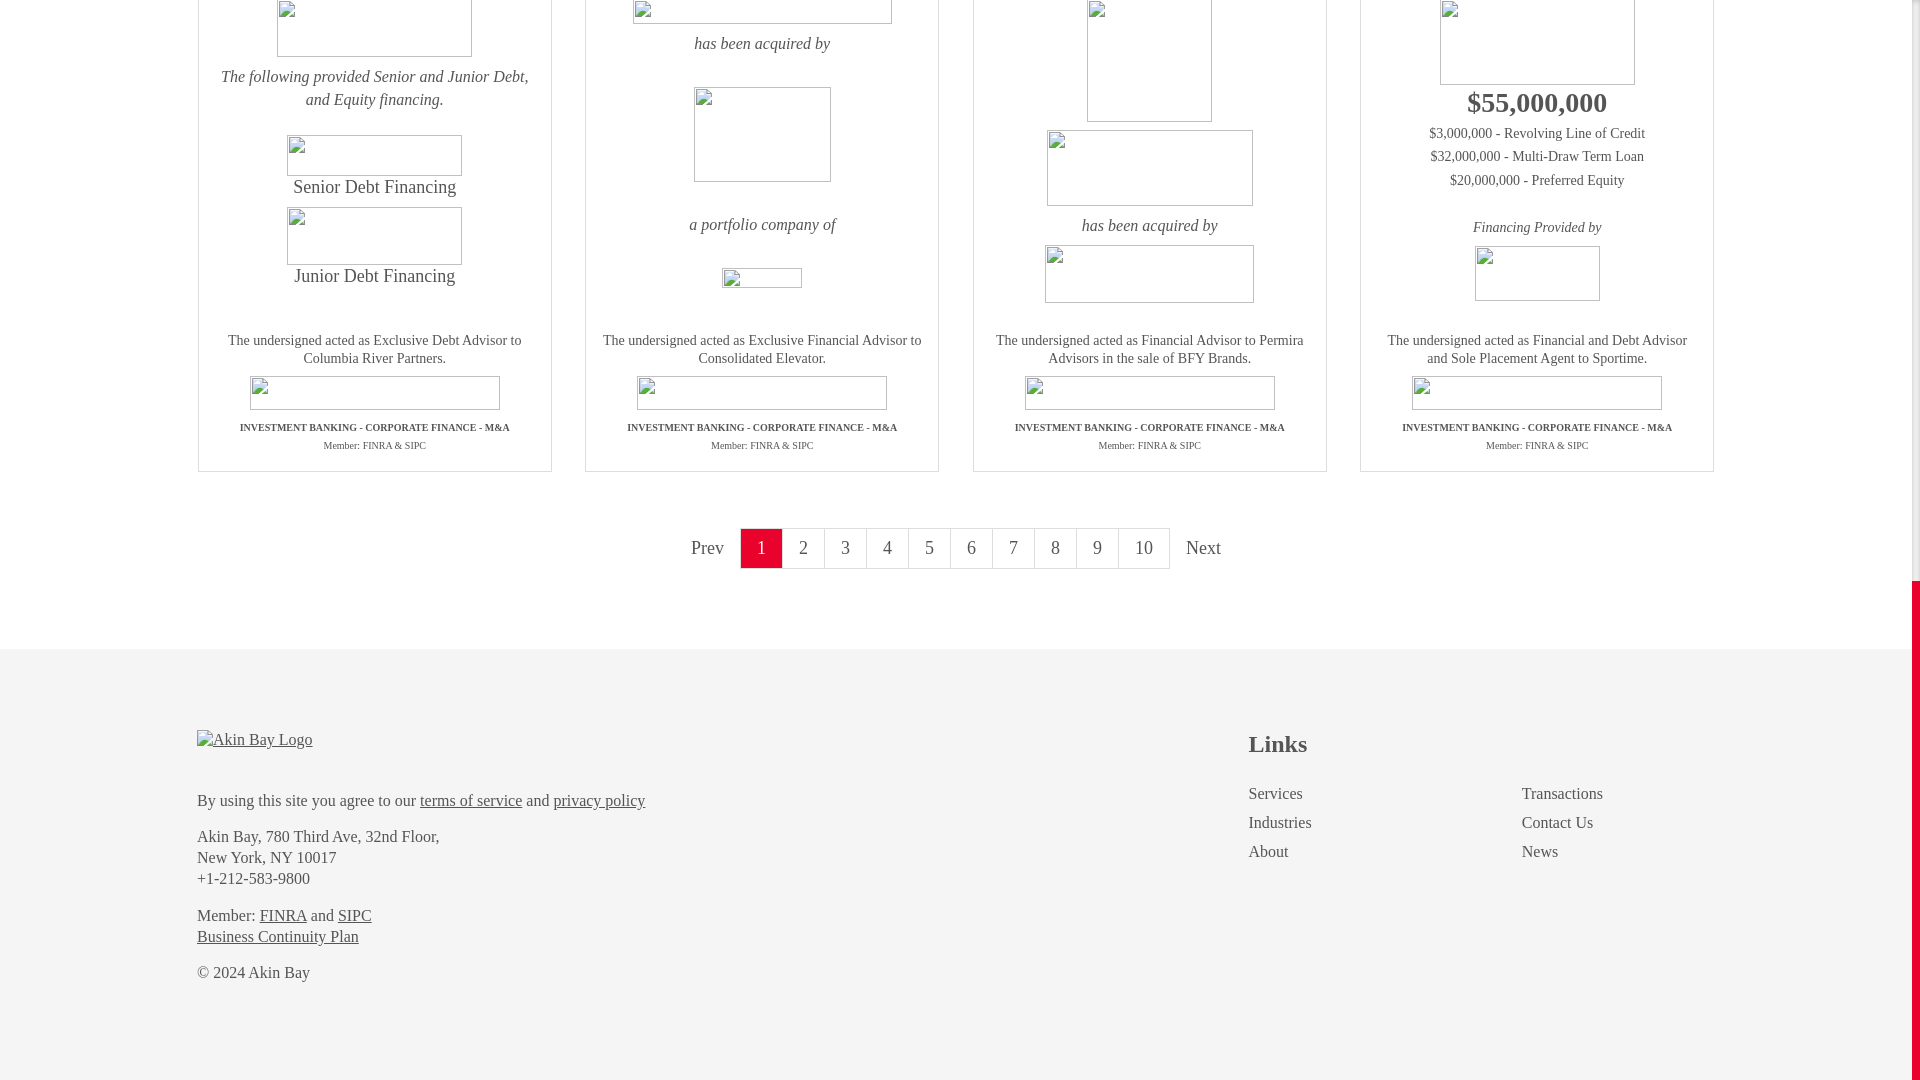 The height and width of the screenshot is (1080, 1920). Describe the element at coordinates (707, 548) in the screenshot. I see `Prev` at that location.